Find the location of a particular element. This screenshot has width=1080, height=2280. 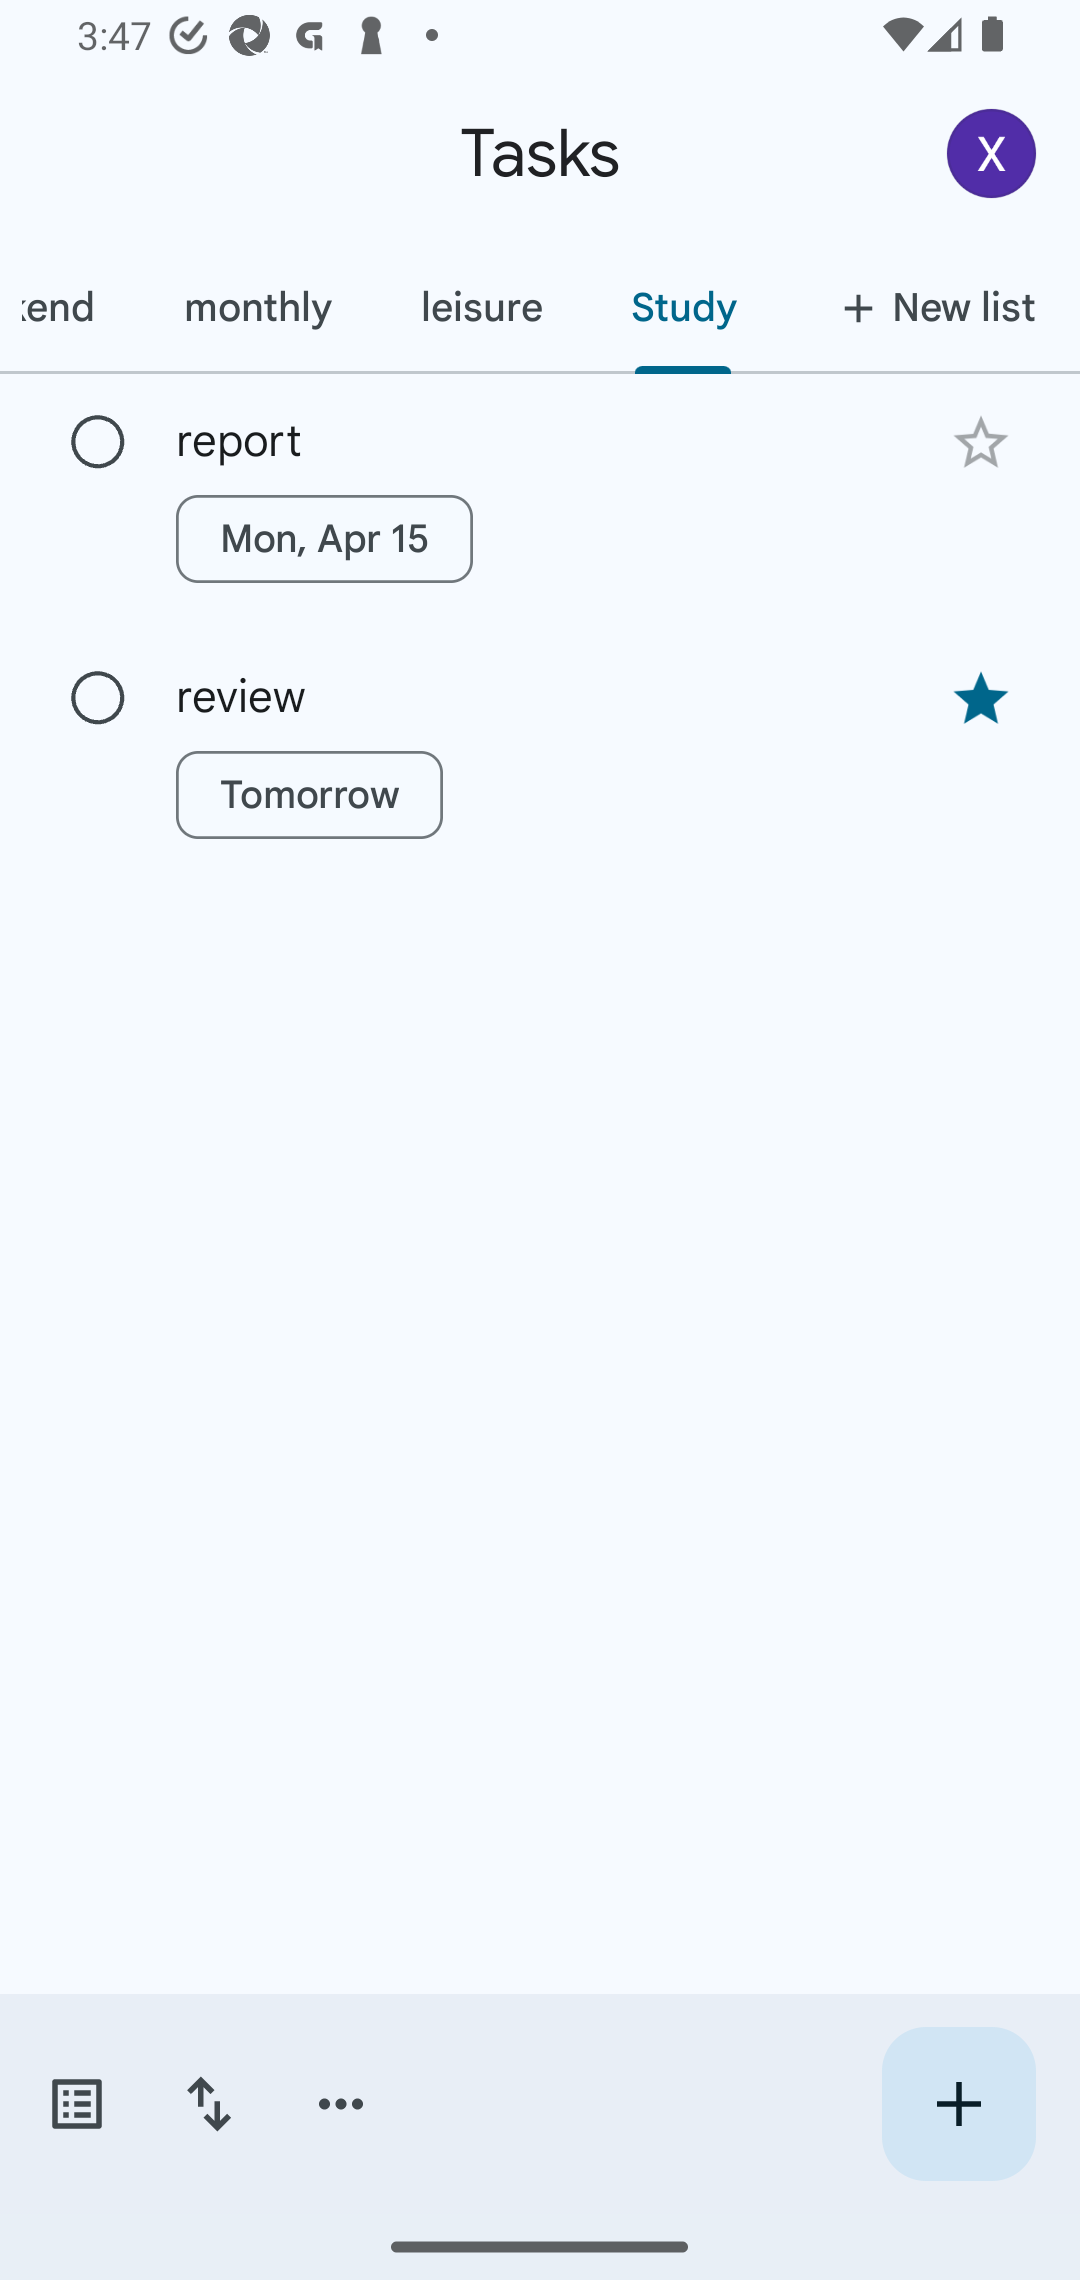

Create new task is located at coordinates (958, 2104).